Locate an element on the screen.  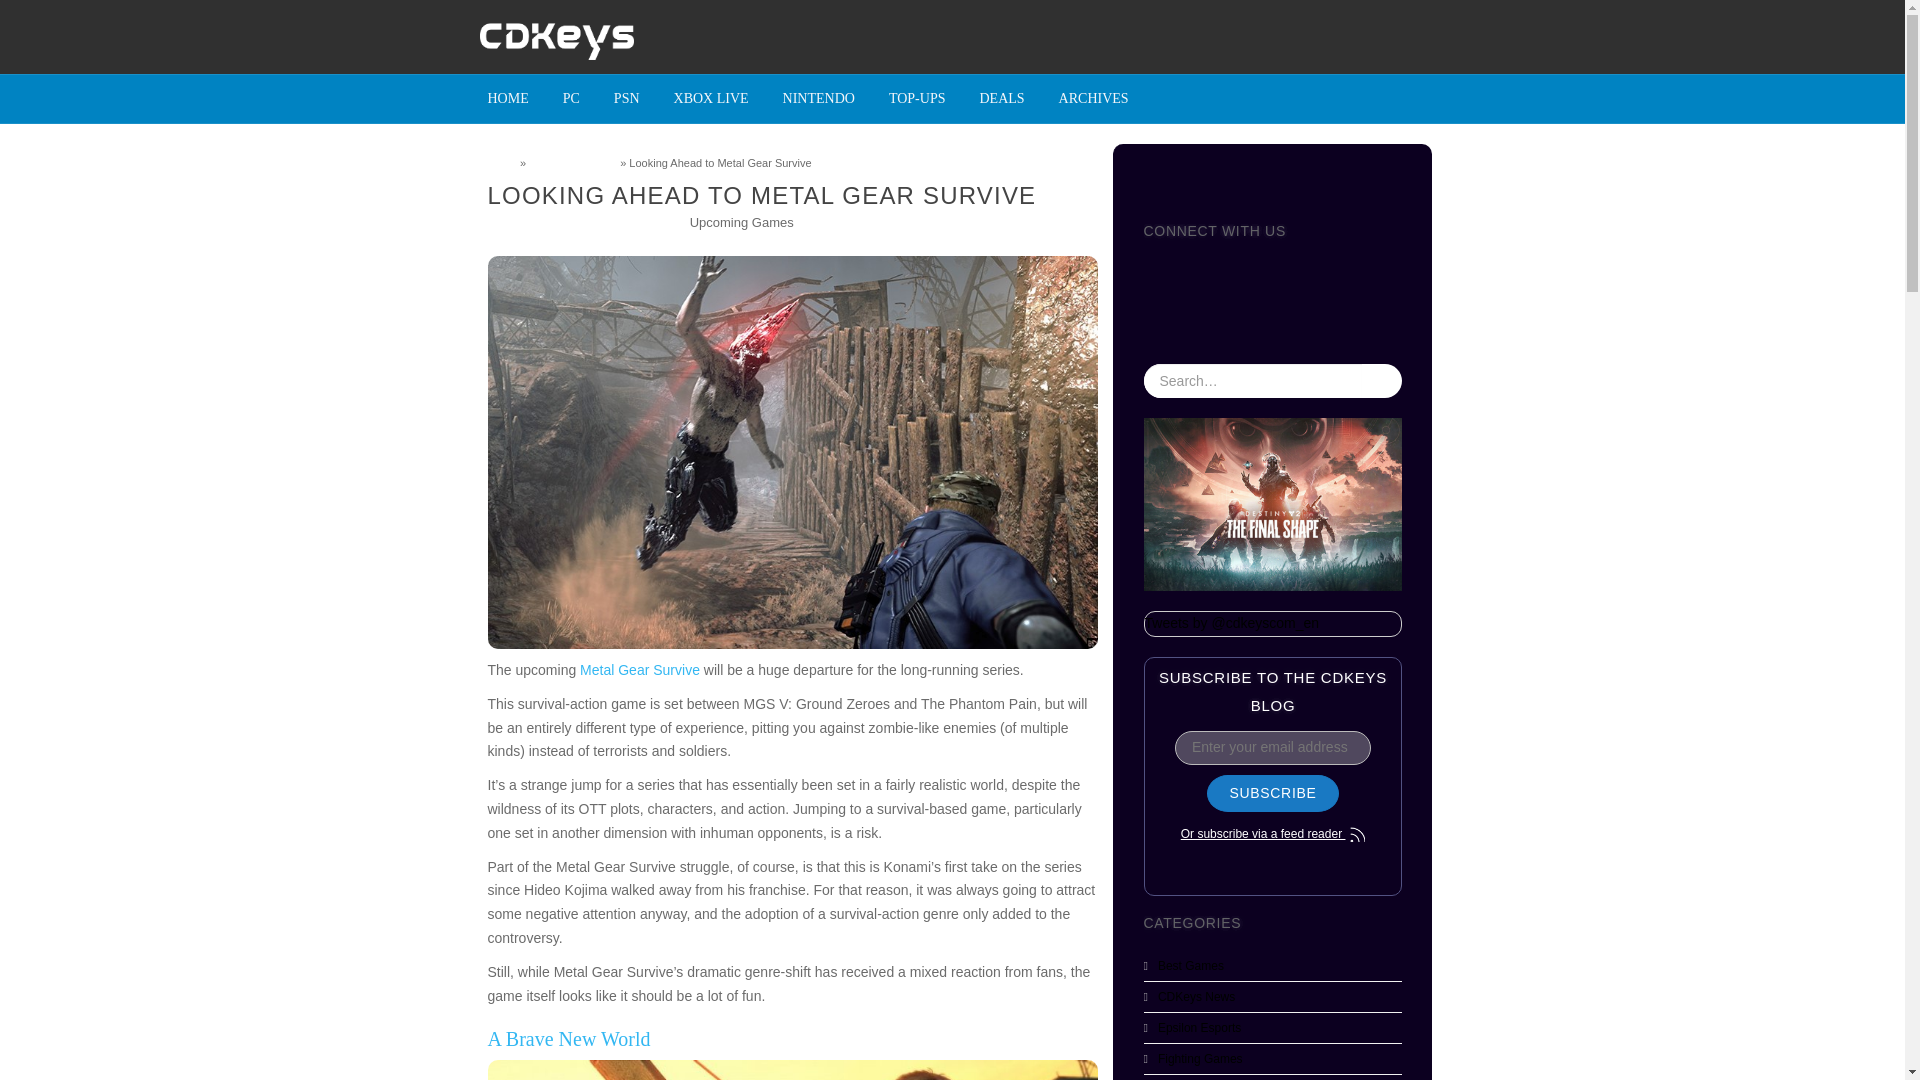
Or subscribe via a feed reader is located at coordinates (1272, 834).